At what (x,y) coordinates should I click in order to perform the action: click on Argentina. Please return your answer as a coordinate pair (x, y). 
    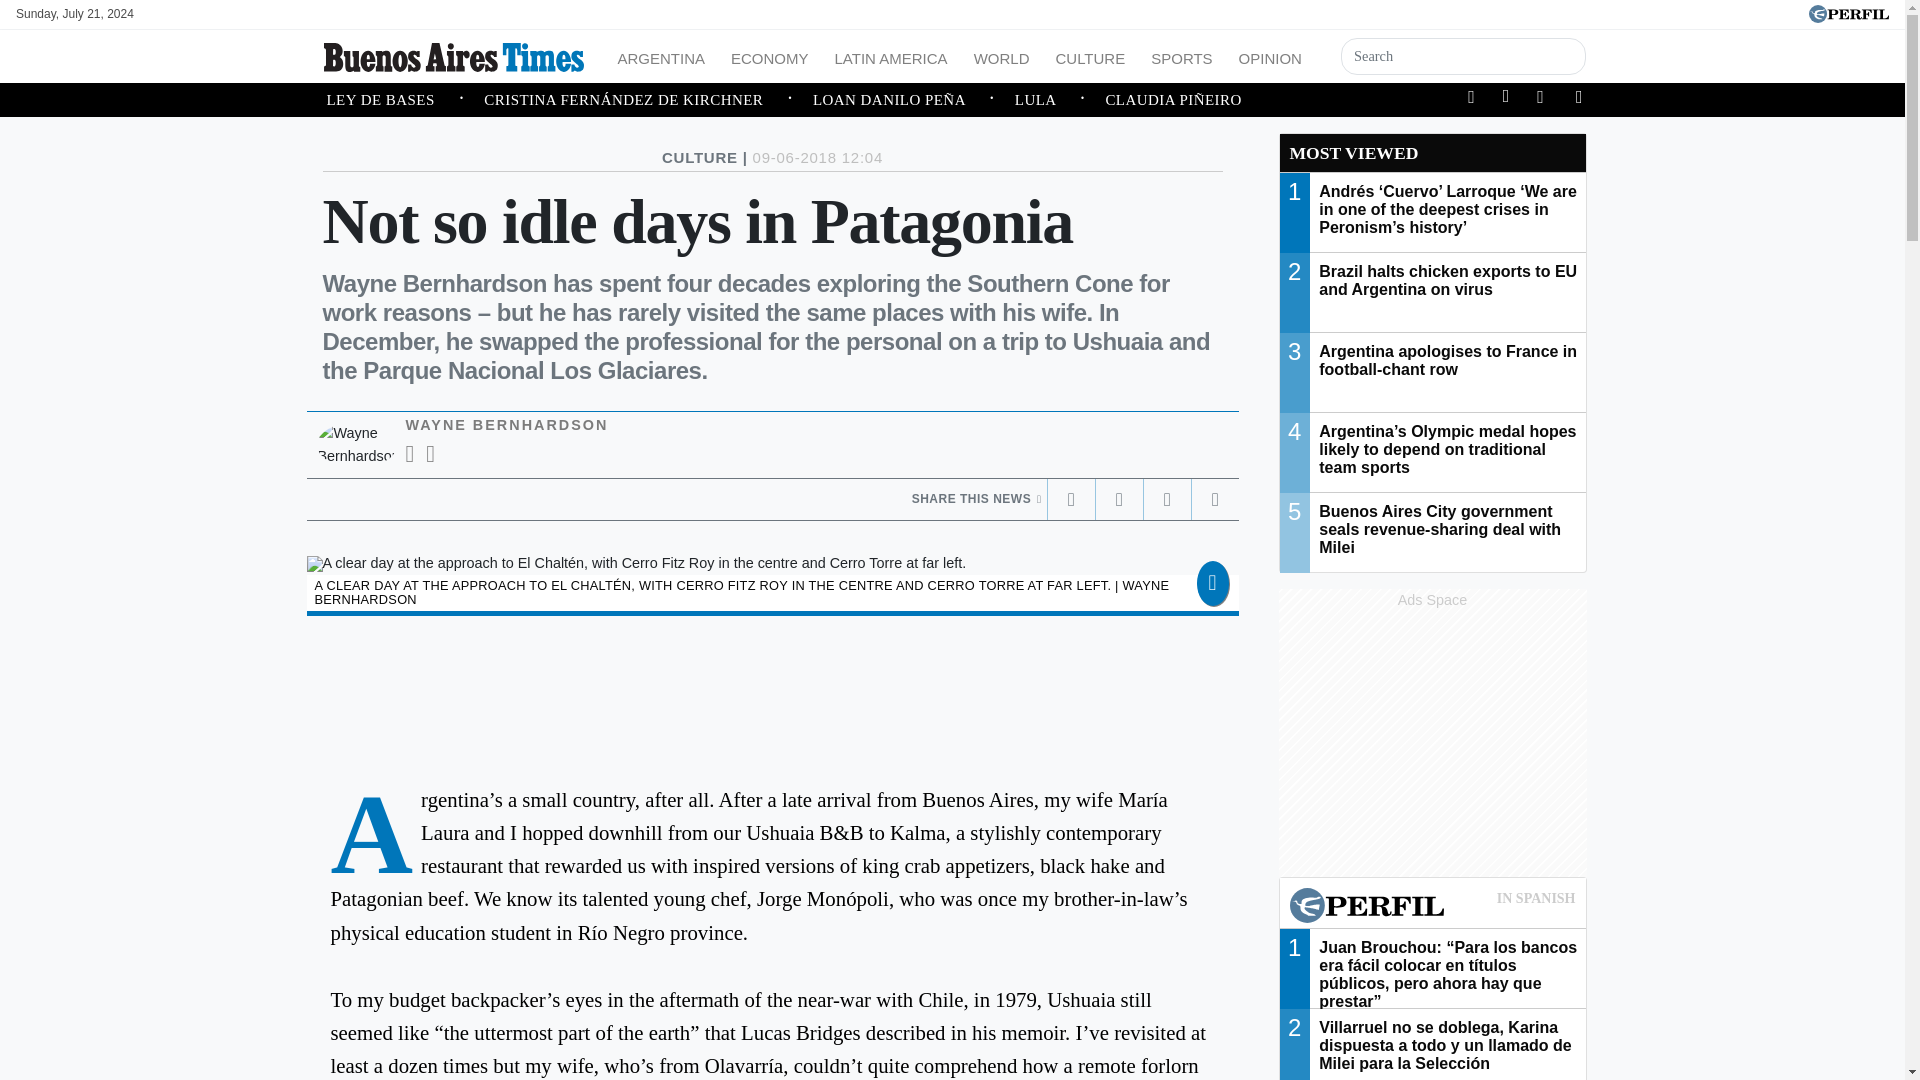
    Looking at the image, I should click on (662, 56).